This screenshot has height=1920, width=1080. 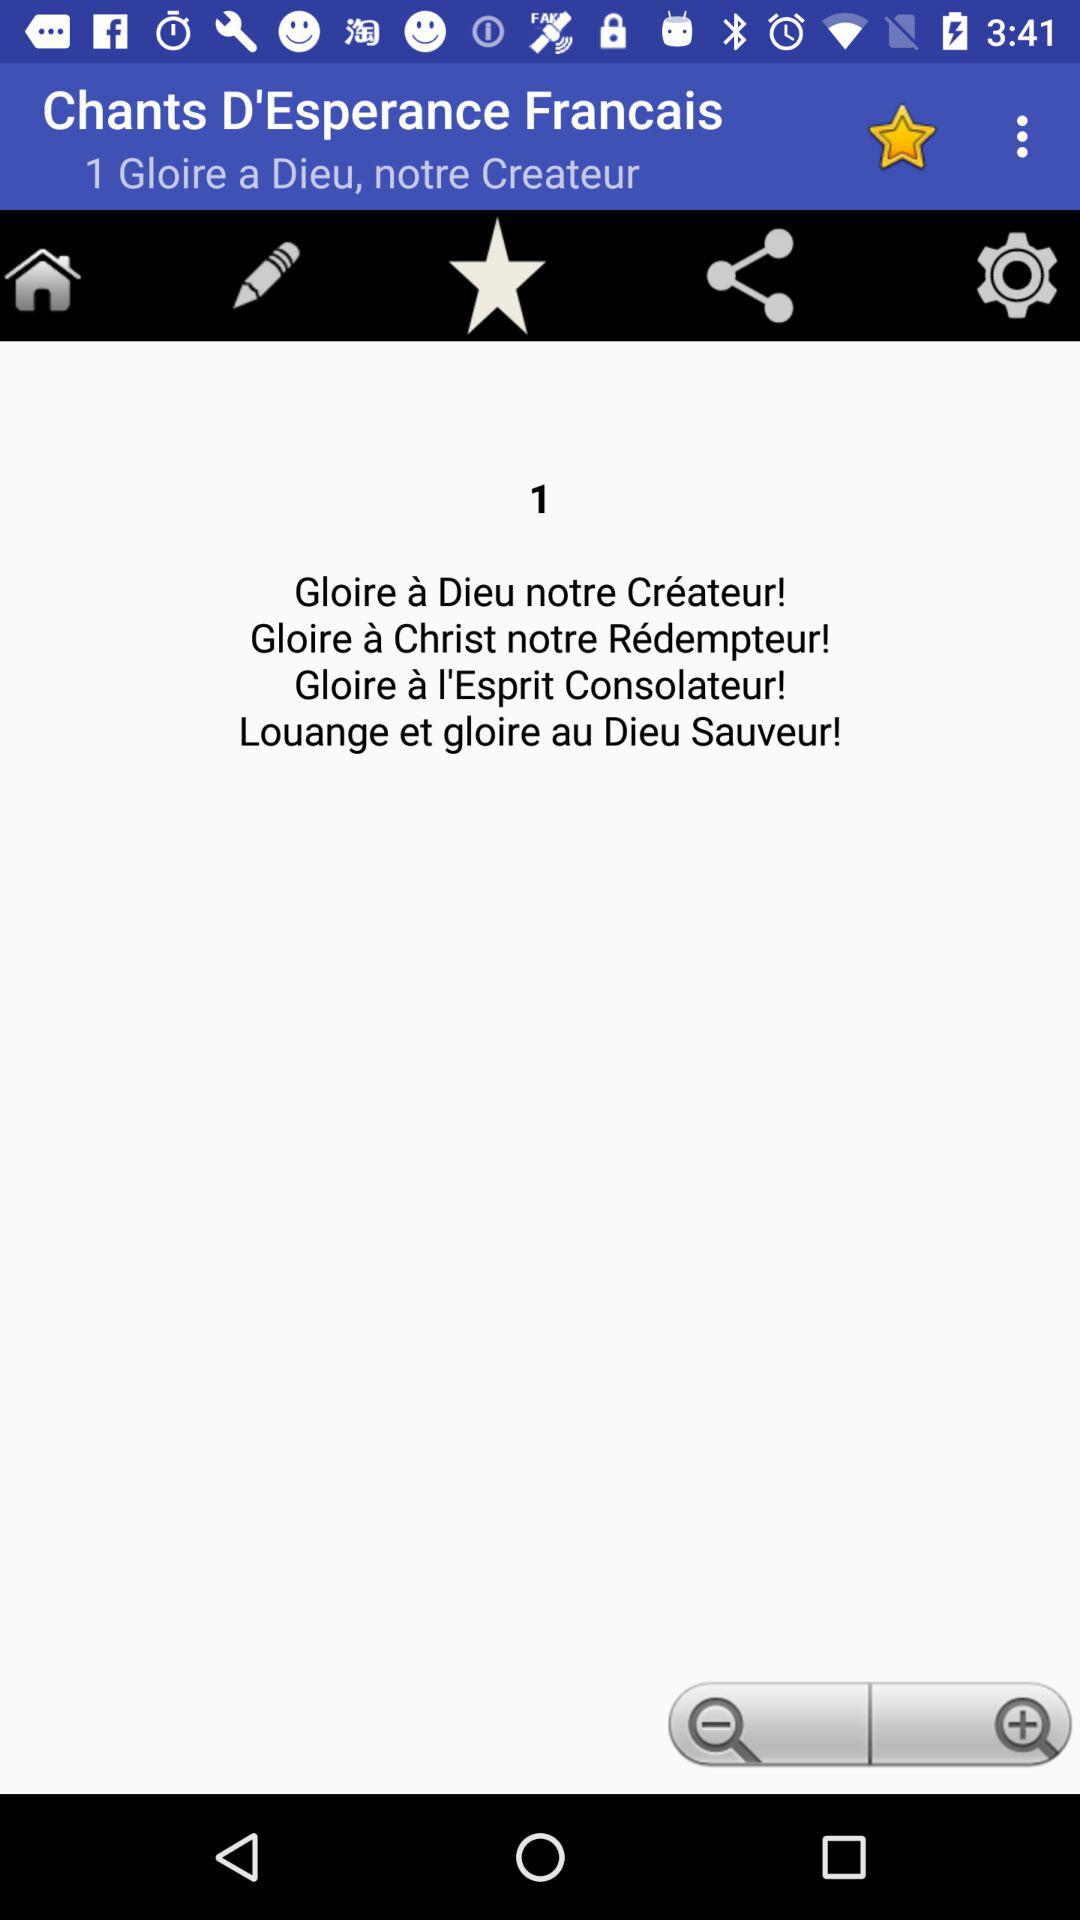 What do you see at coordinates (750, 276) in the screenshot?
I see `tap item below chants d esperance item` at bounding box center [750, 276].